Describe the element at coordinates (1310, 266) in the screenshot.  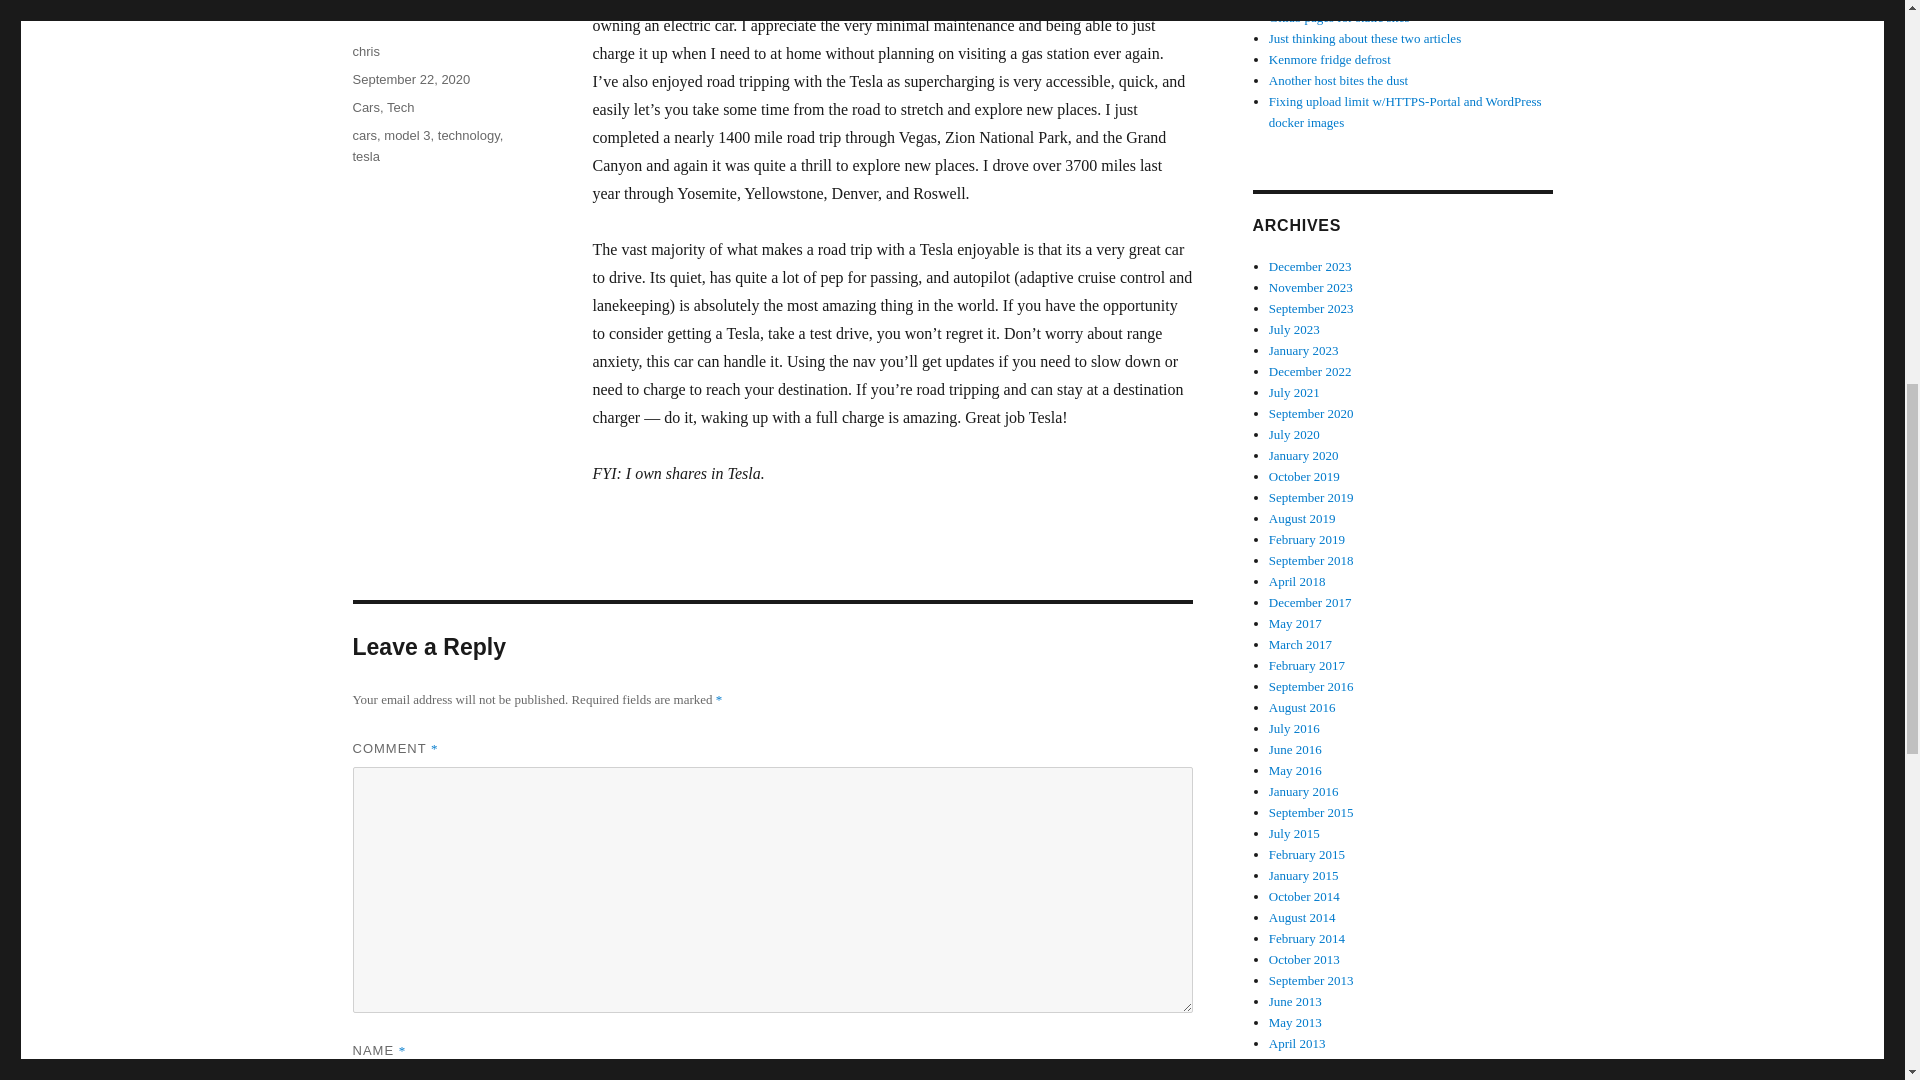
I see `December 2023` at that location.